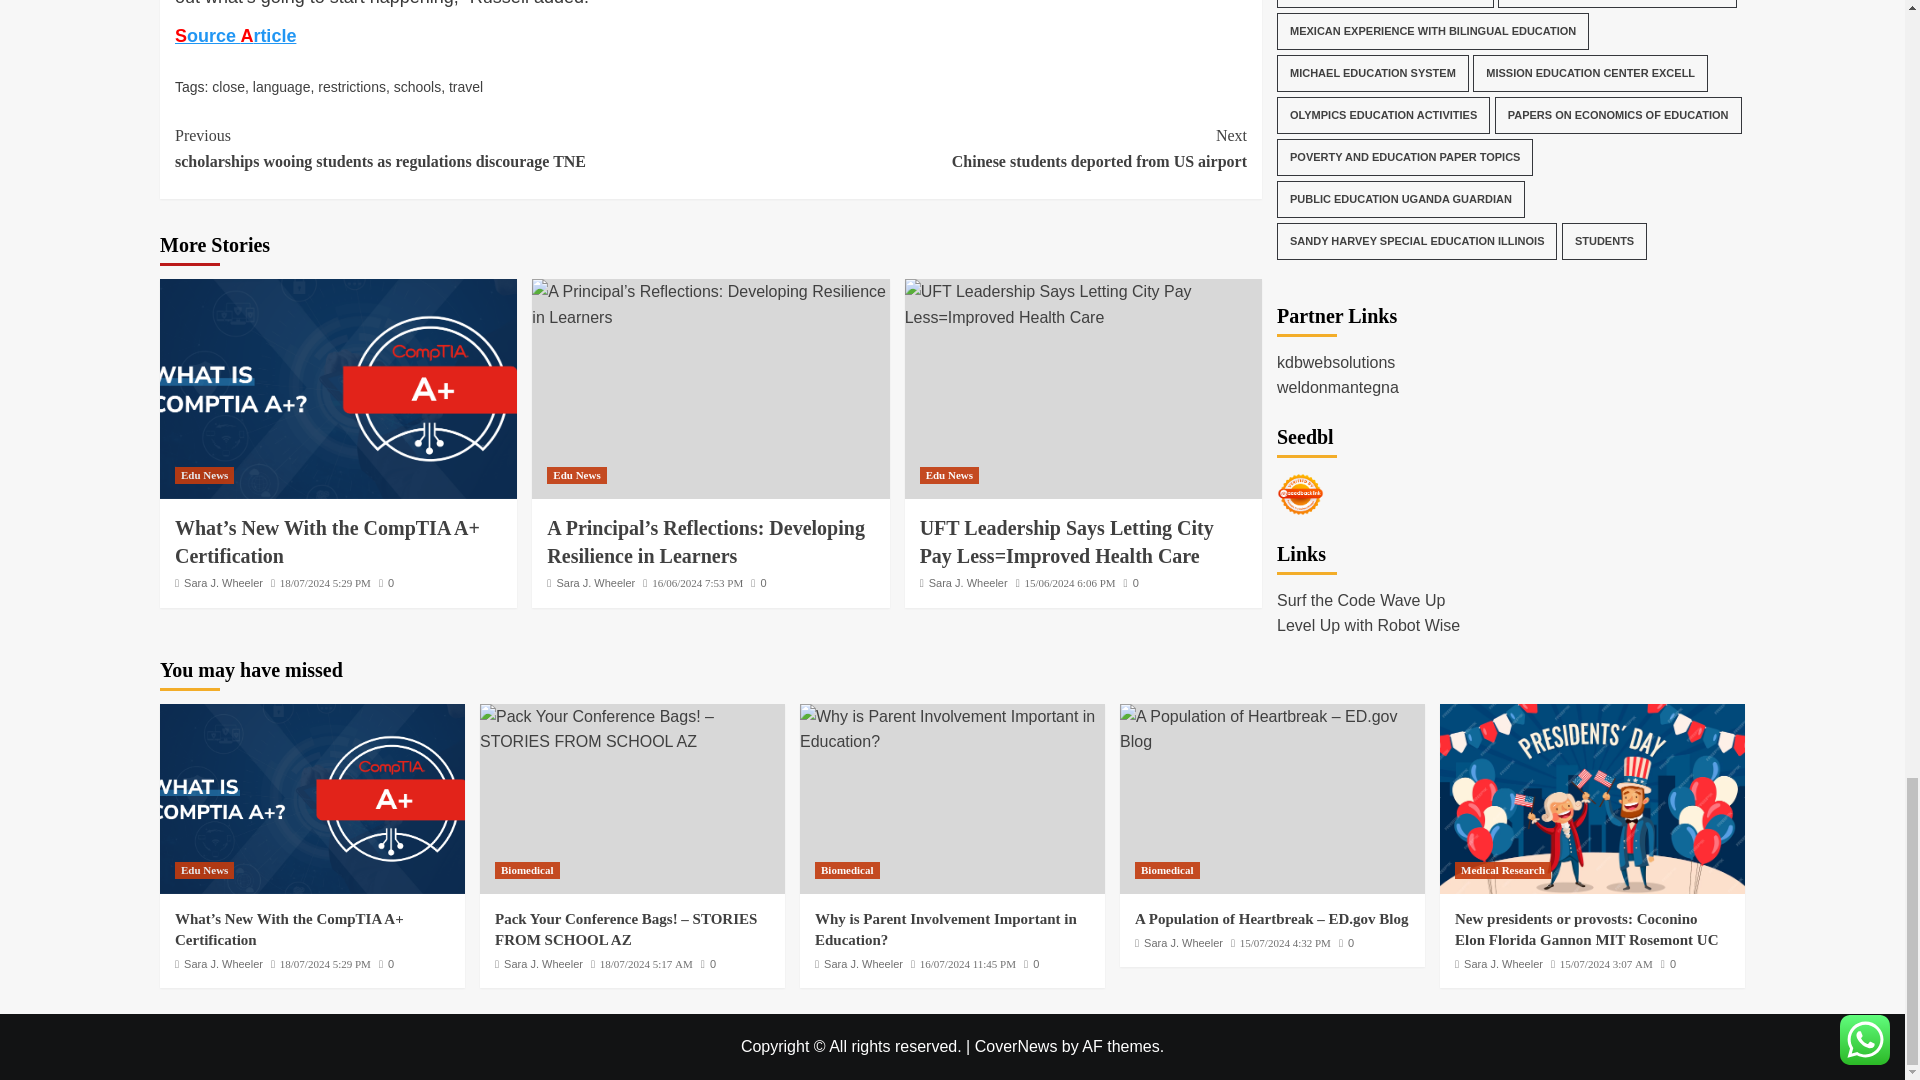 This screenshot has height=1080, width=1920. What do you see at coordinates (234, 36) in the screenshot?
I see `Source Article` at bounding box center [234, 36].